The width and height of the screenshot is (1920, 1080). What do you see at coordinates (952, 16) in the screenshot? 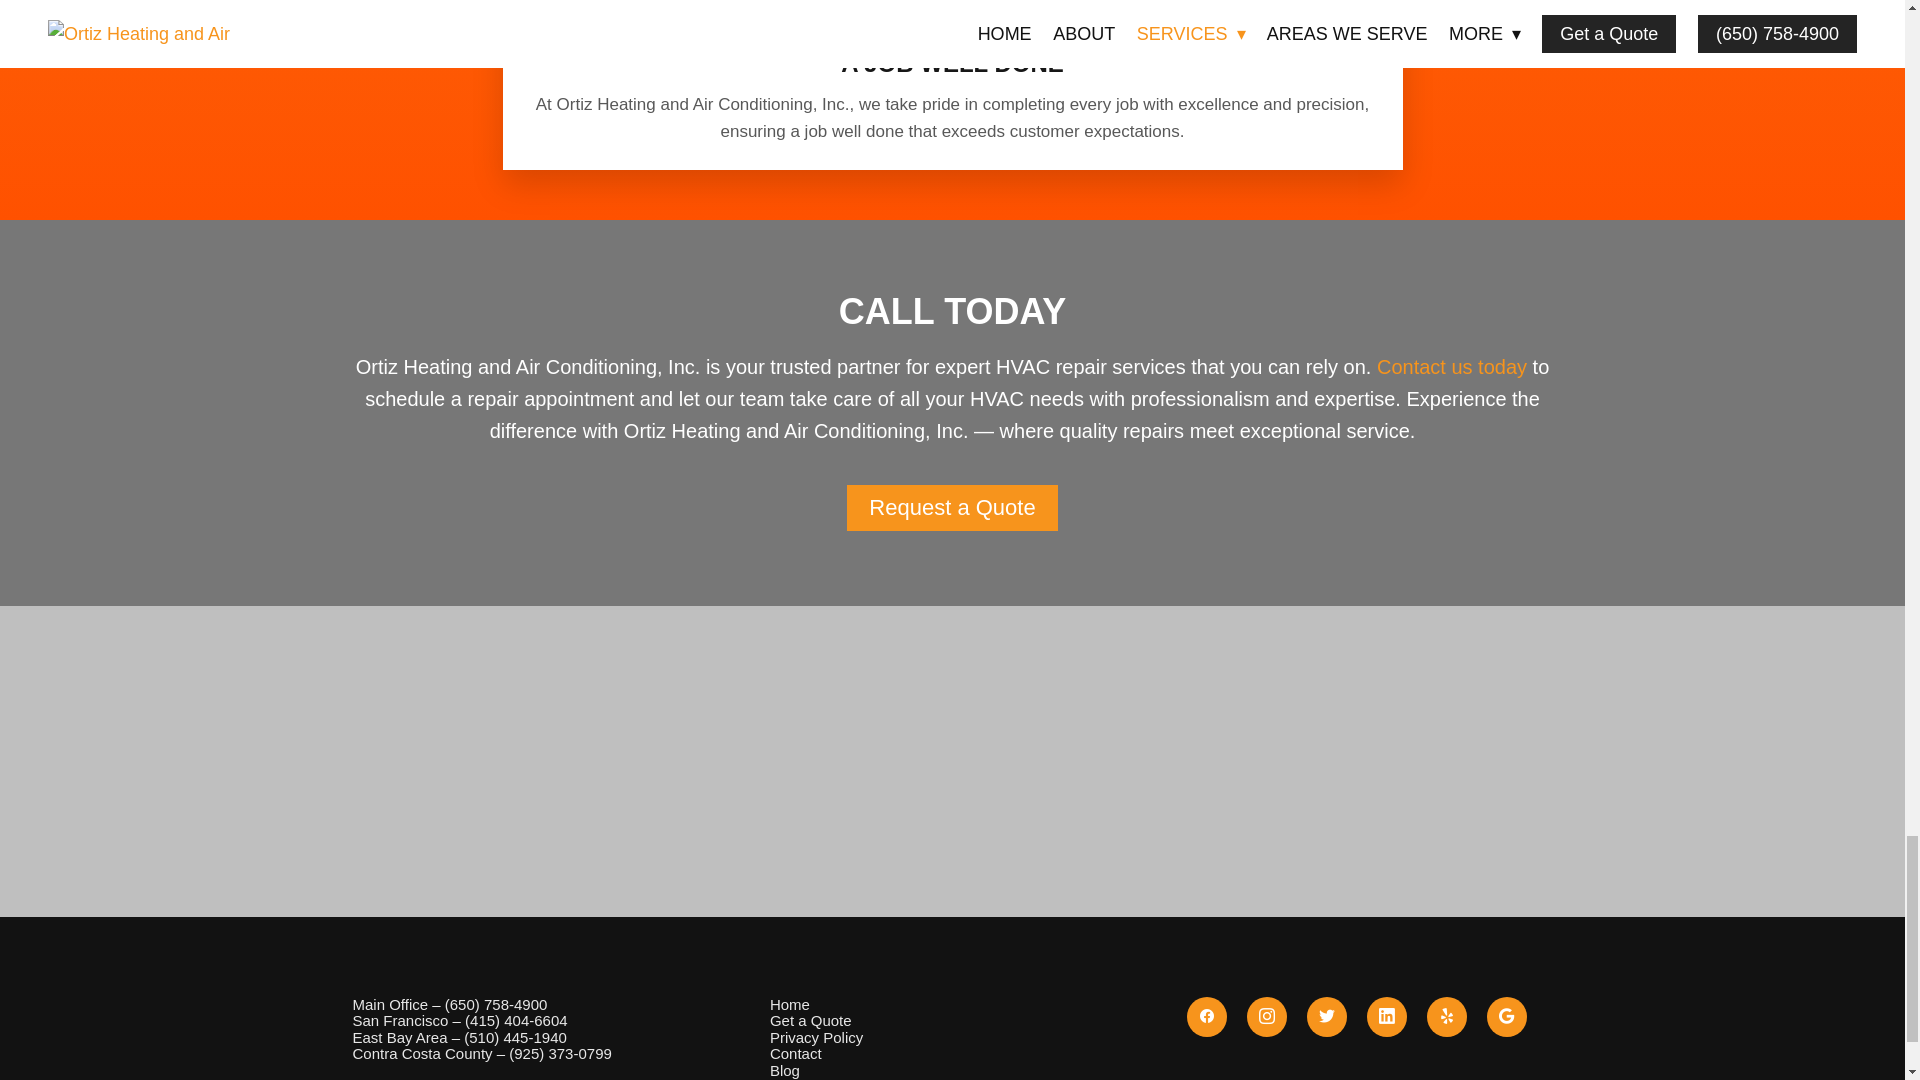
I see `A job well done icon` at bounding box center [952, 16].